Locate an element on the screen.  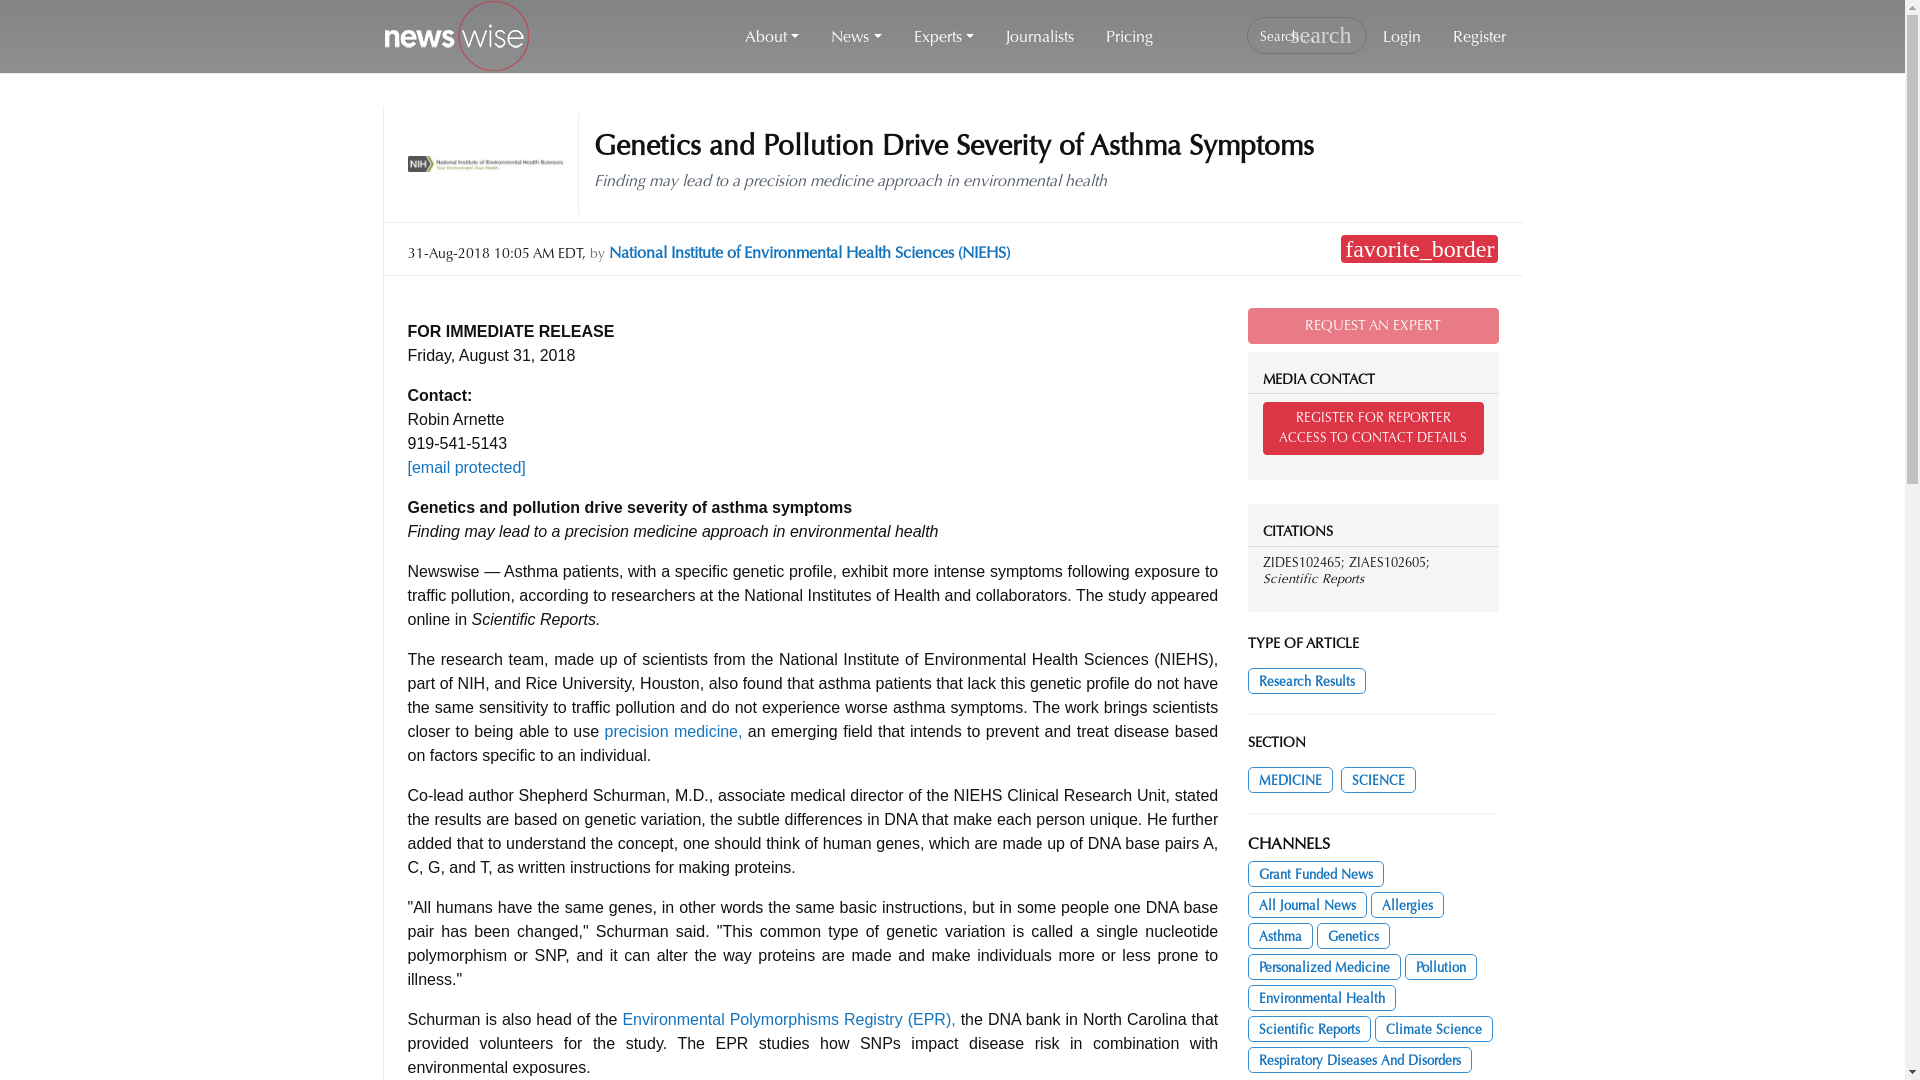
Research Results is located at coordinates (1306, 681).